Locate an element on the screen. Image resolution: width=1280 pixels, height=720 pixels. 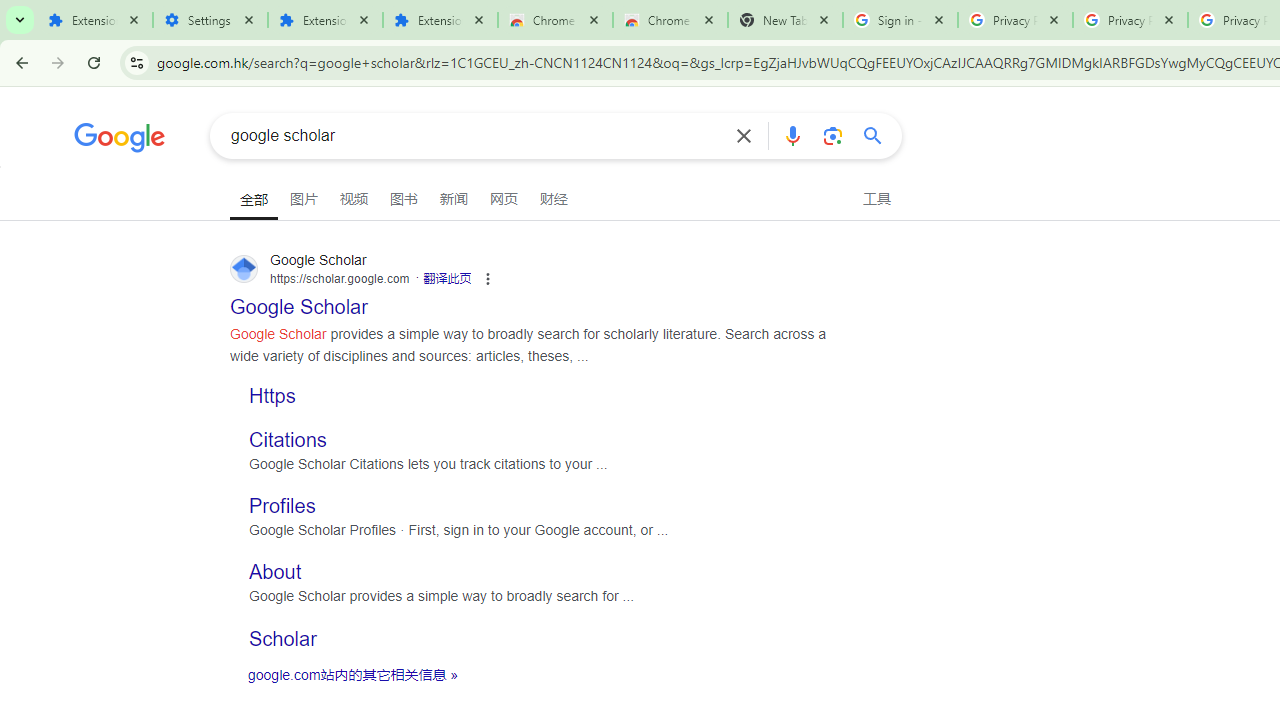
Scholar is located at coordinates (283, 638).